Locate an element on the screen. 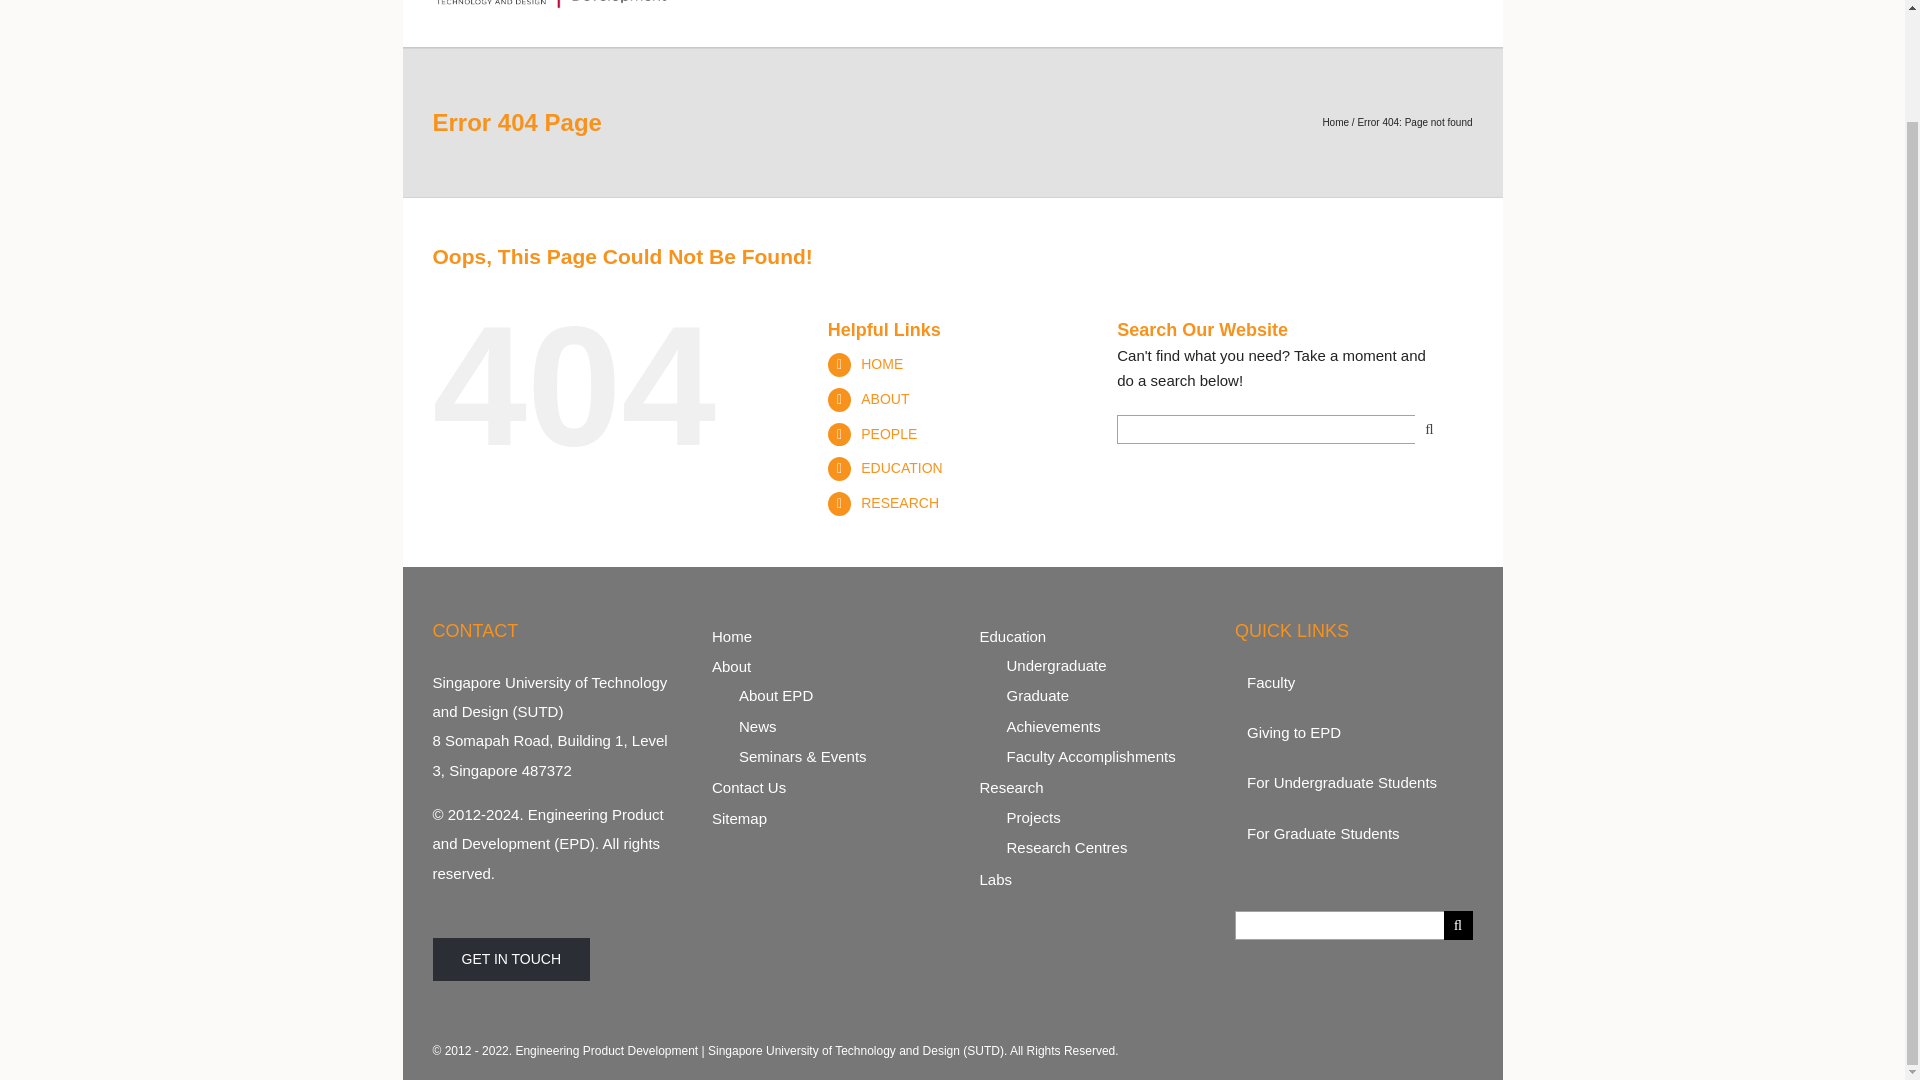  Search is located at coordinates (1468, 3).